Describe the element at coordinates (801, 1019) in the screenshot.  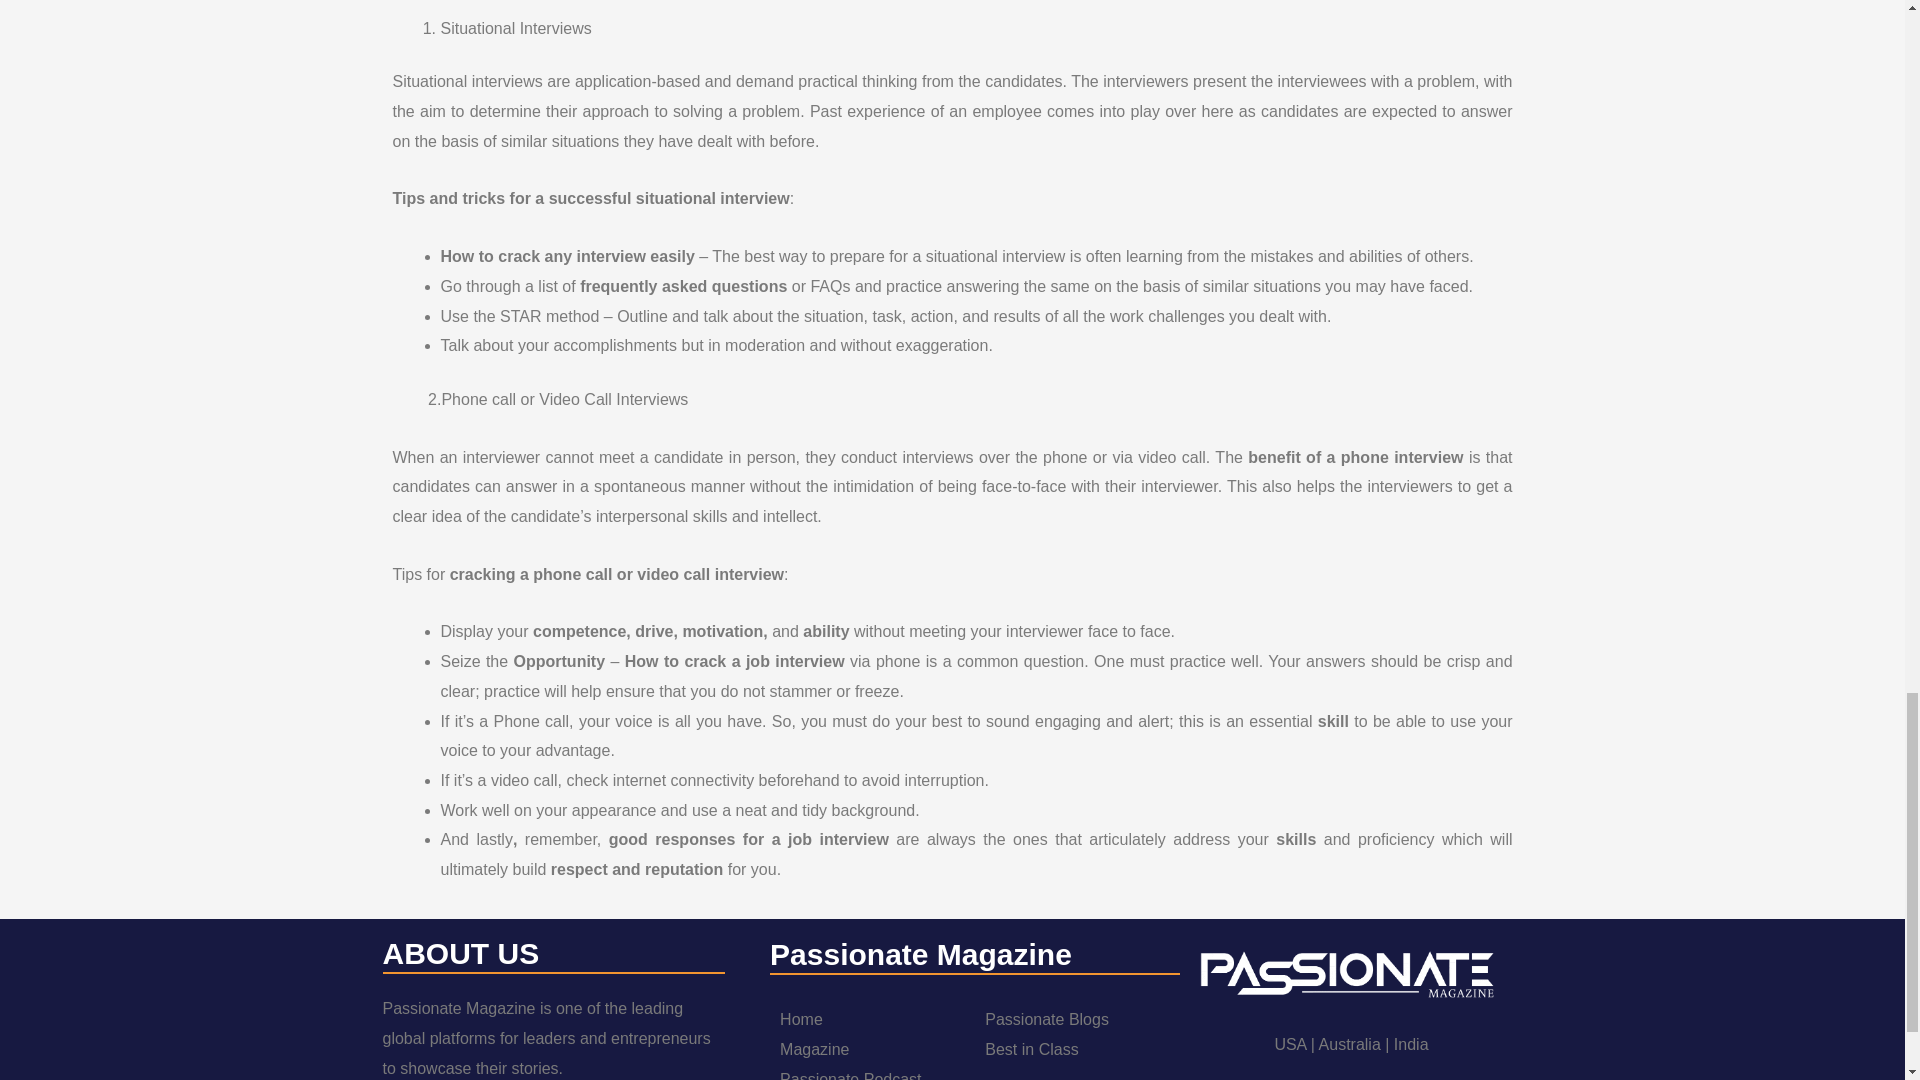
I see `Home` at that location.